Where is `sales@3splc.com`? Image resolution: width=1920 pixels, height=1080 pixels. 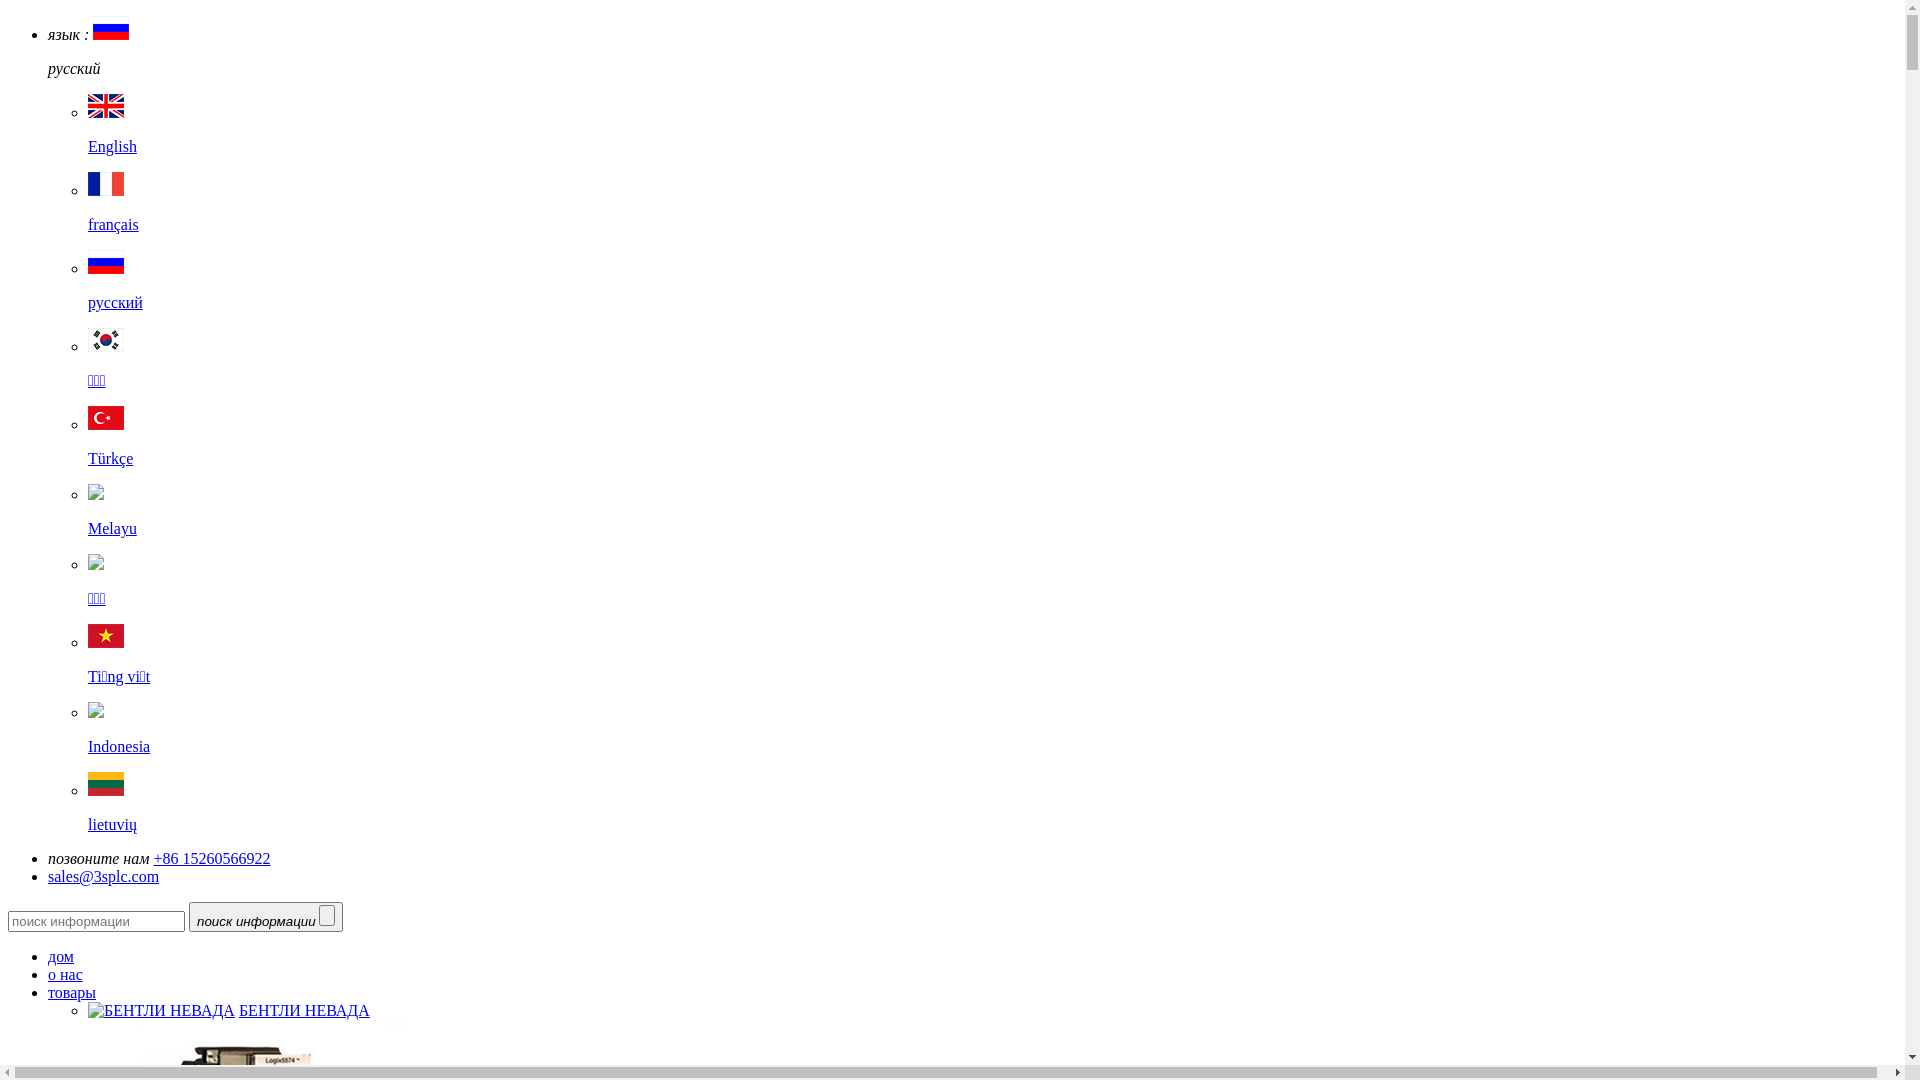 sales@3splc.com is located at coordinates (104, 876).